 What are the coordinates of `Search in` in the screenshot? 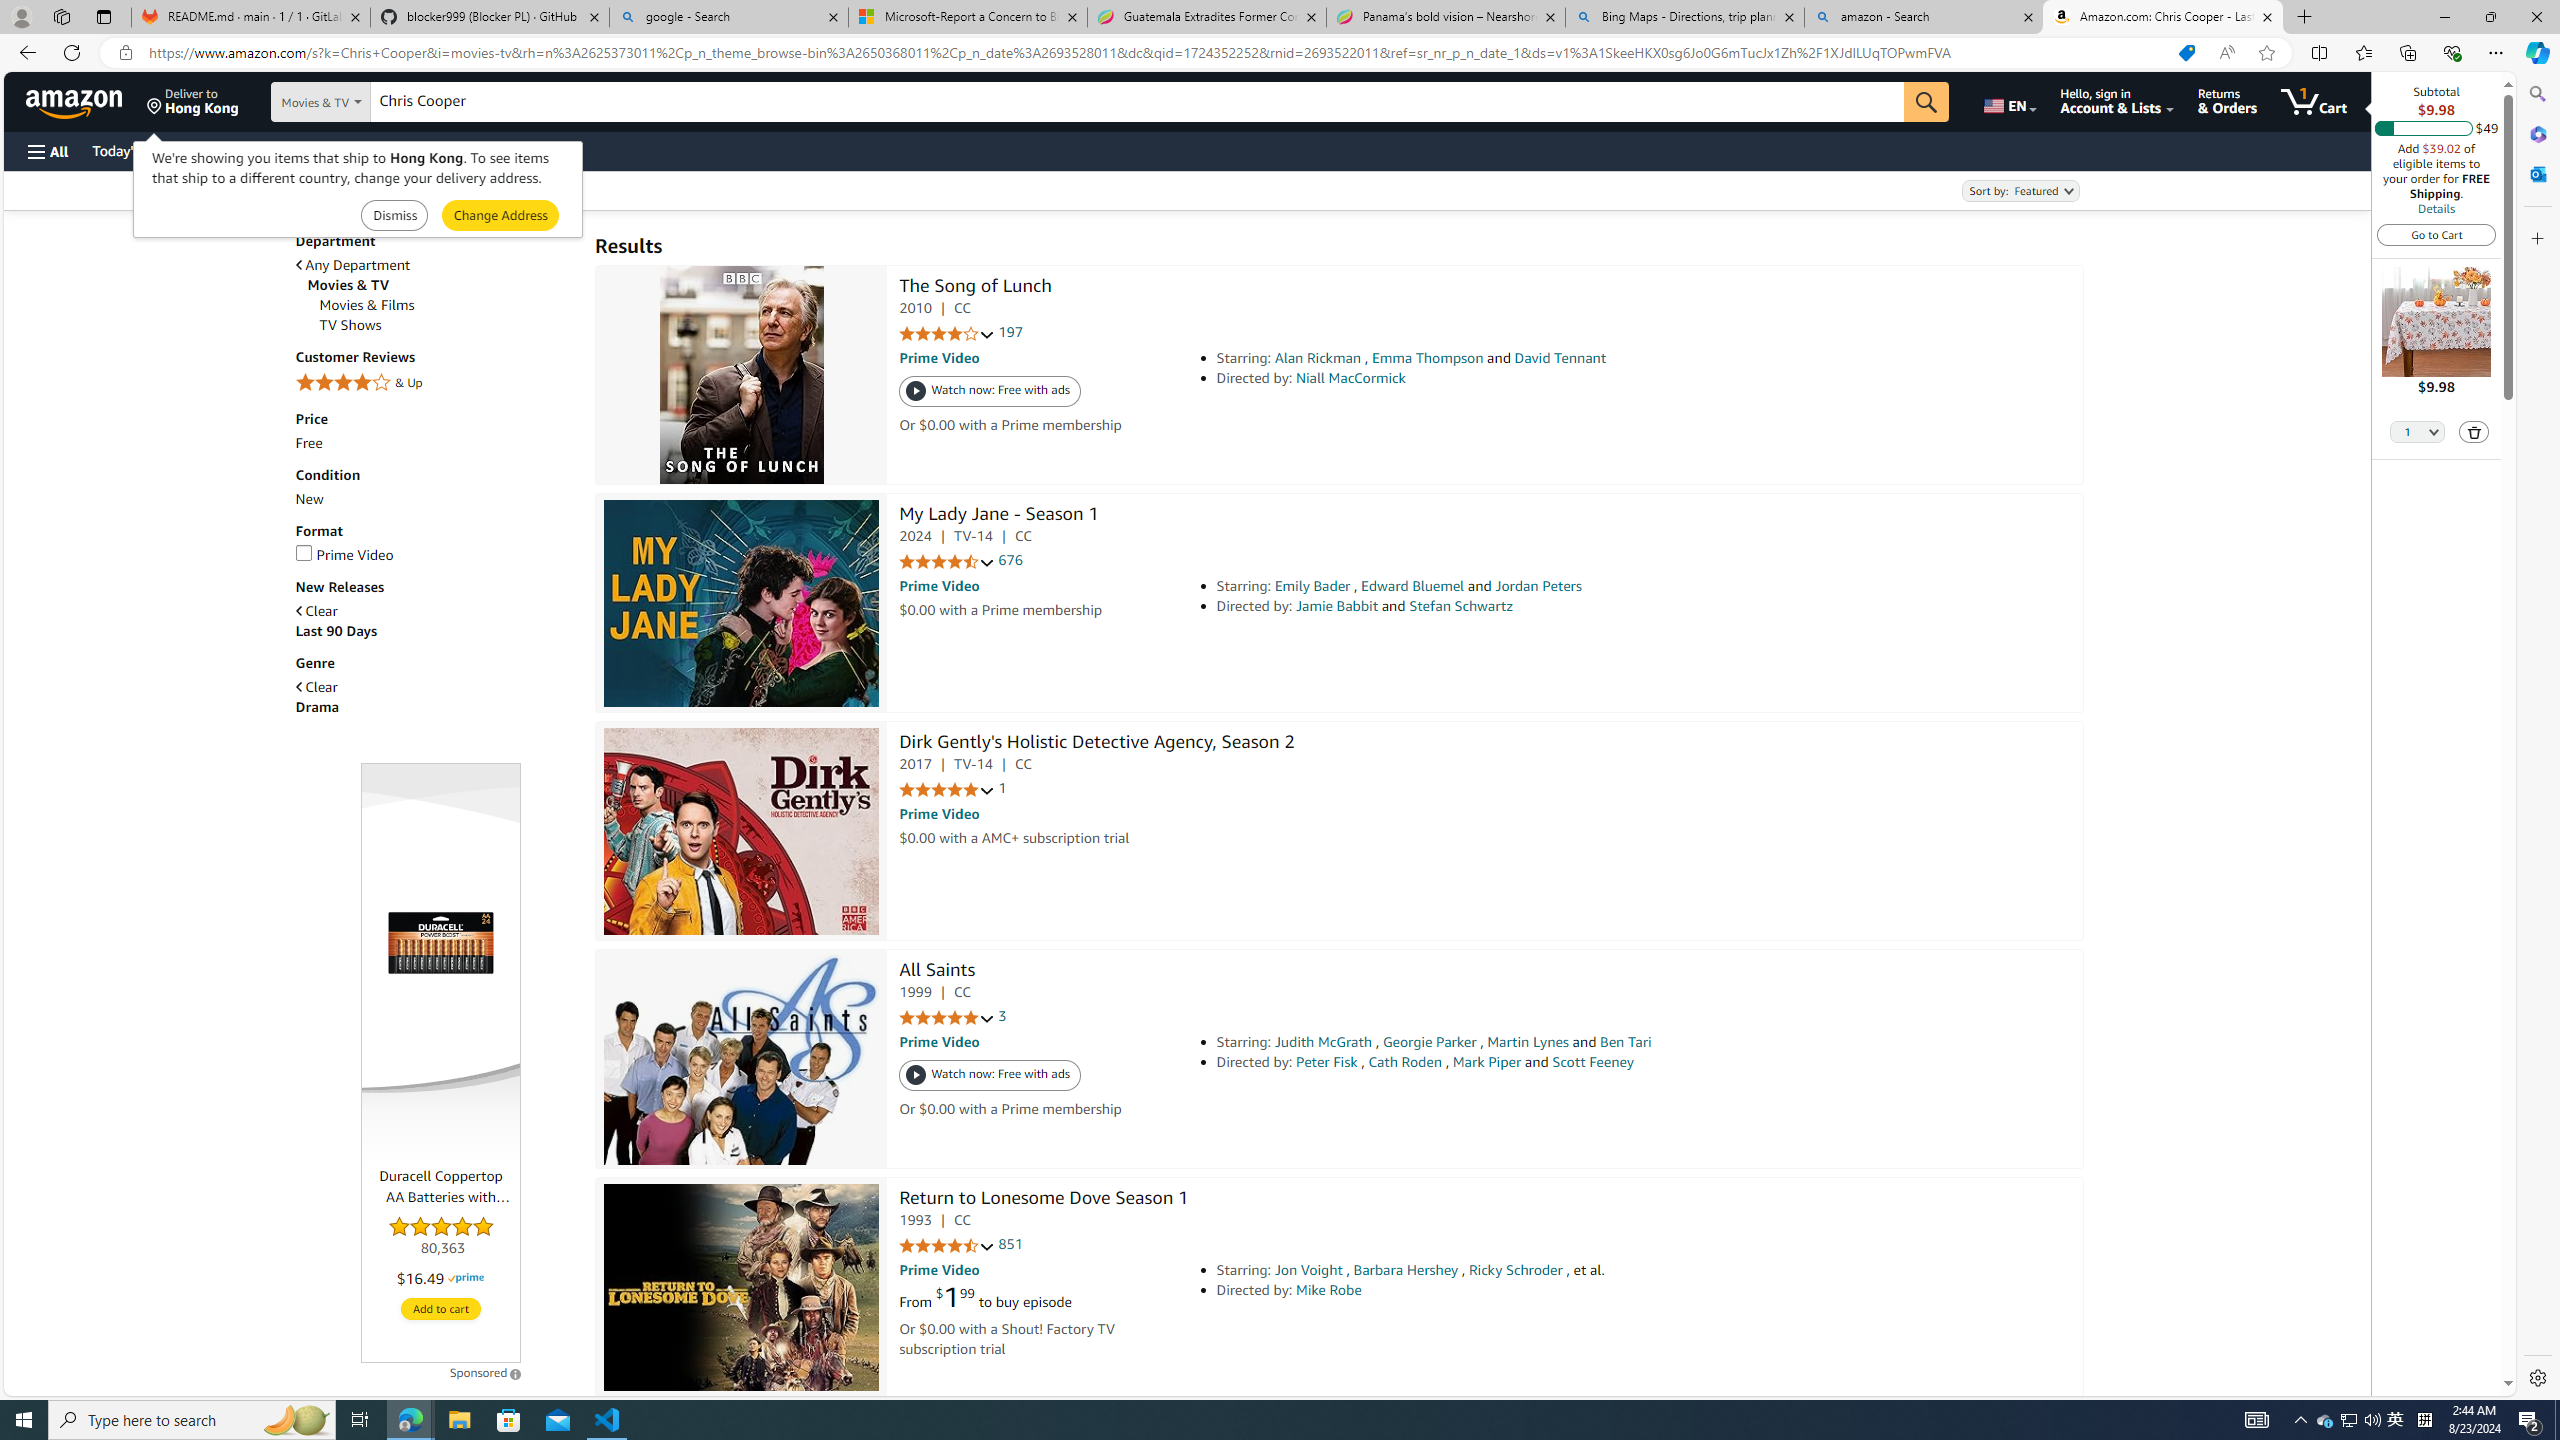 It's located at (371, 102).